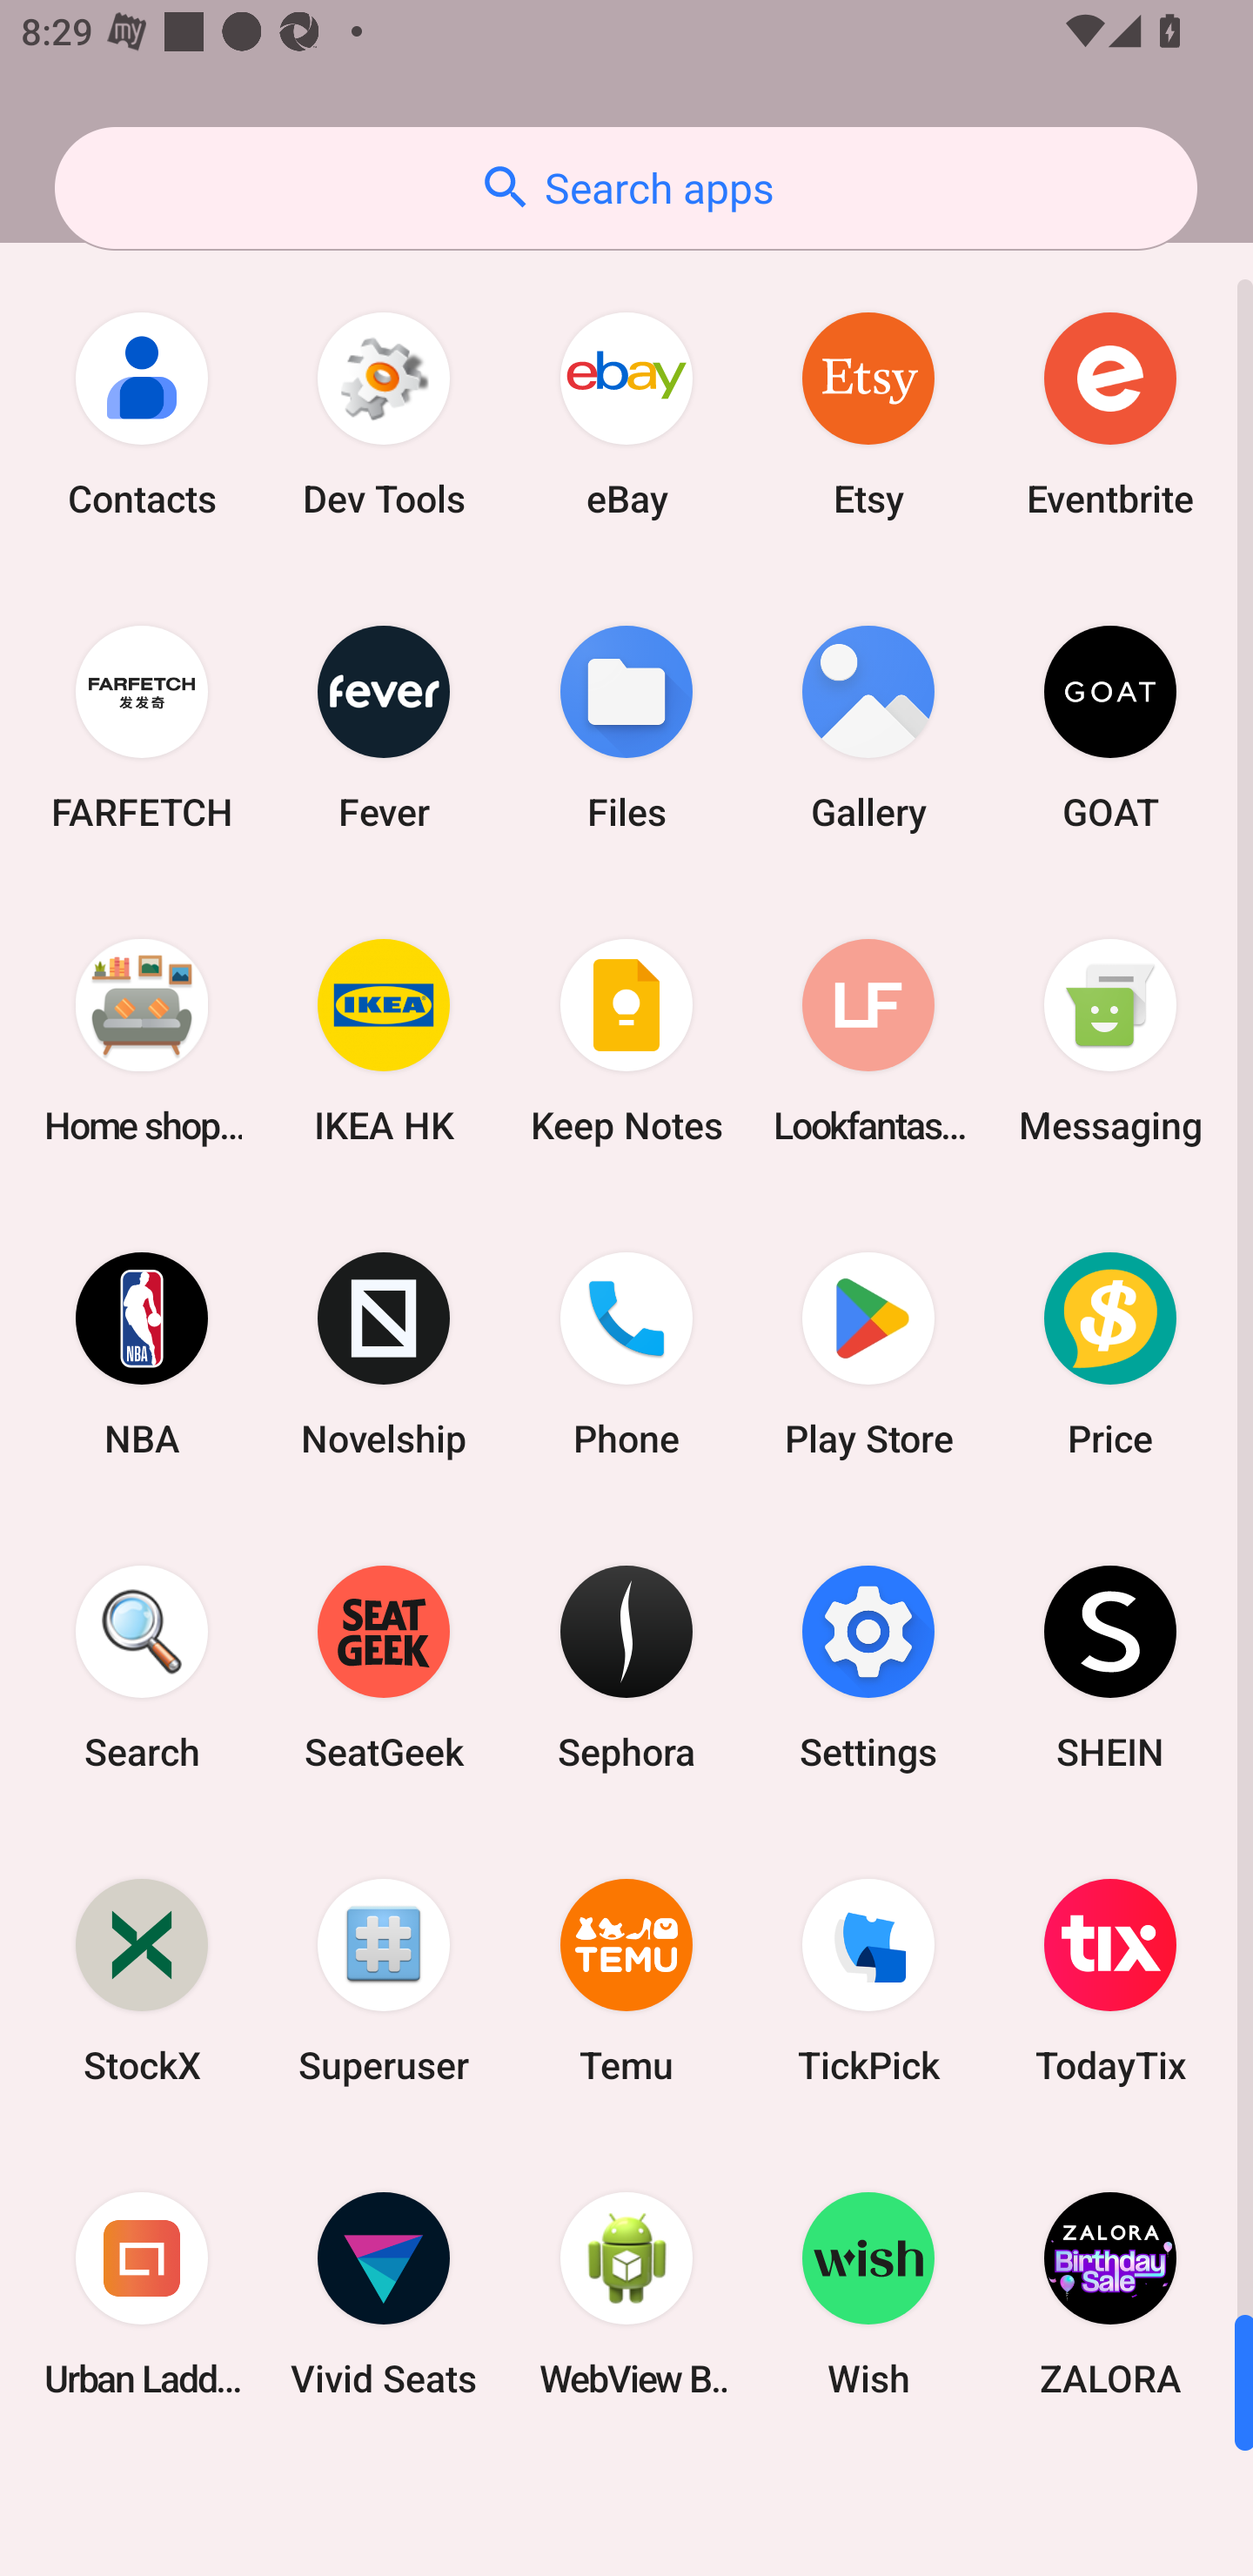 The width and height of the screenshot is (1253, 2576). I want to click on GOAT, so click(1110, 728).